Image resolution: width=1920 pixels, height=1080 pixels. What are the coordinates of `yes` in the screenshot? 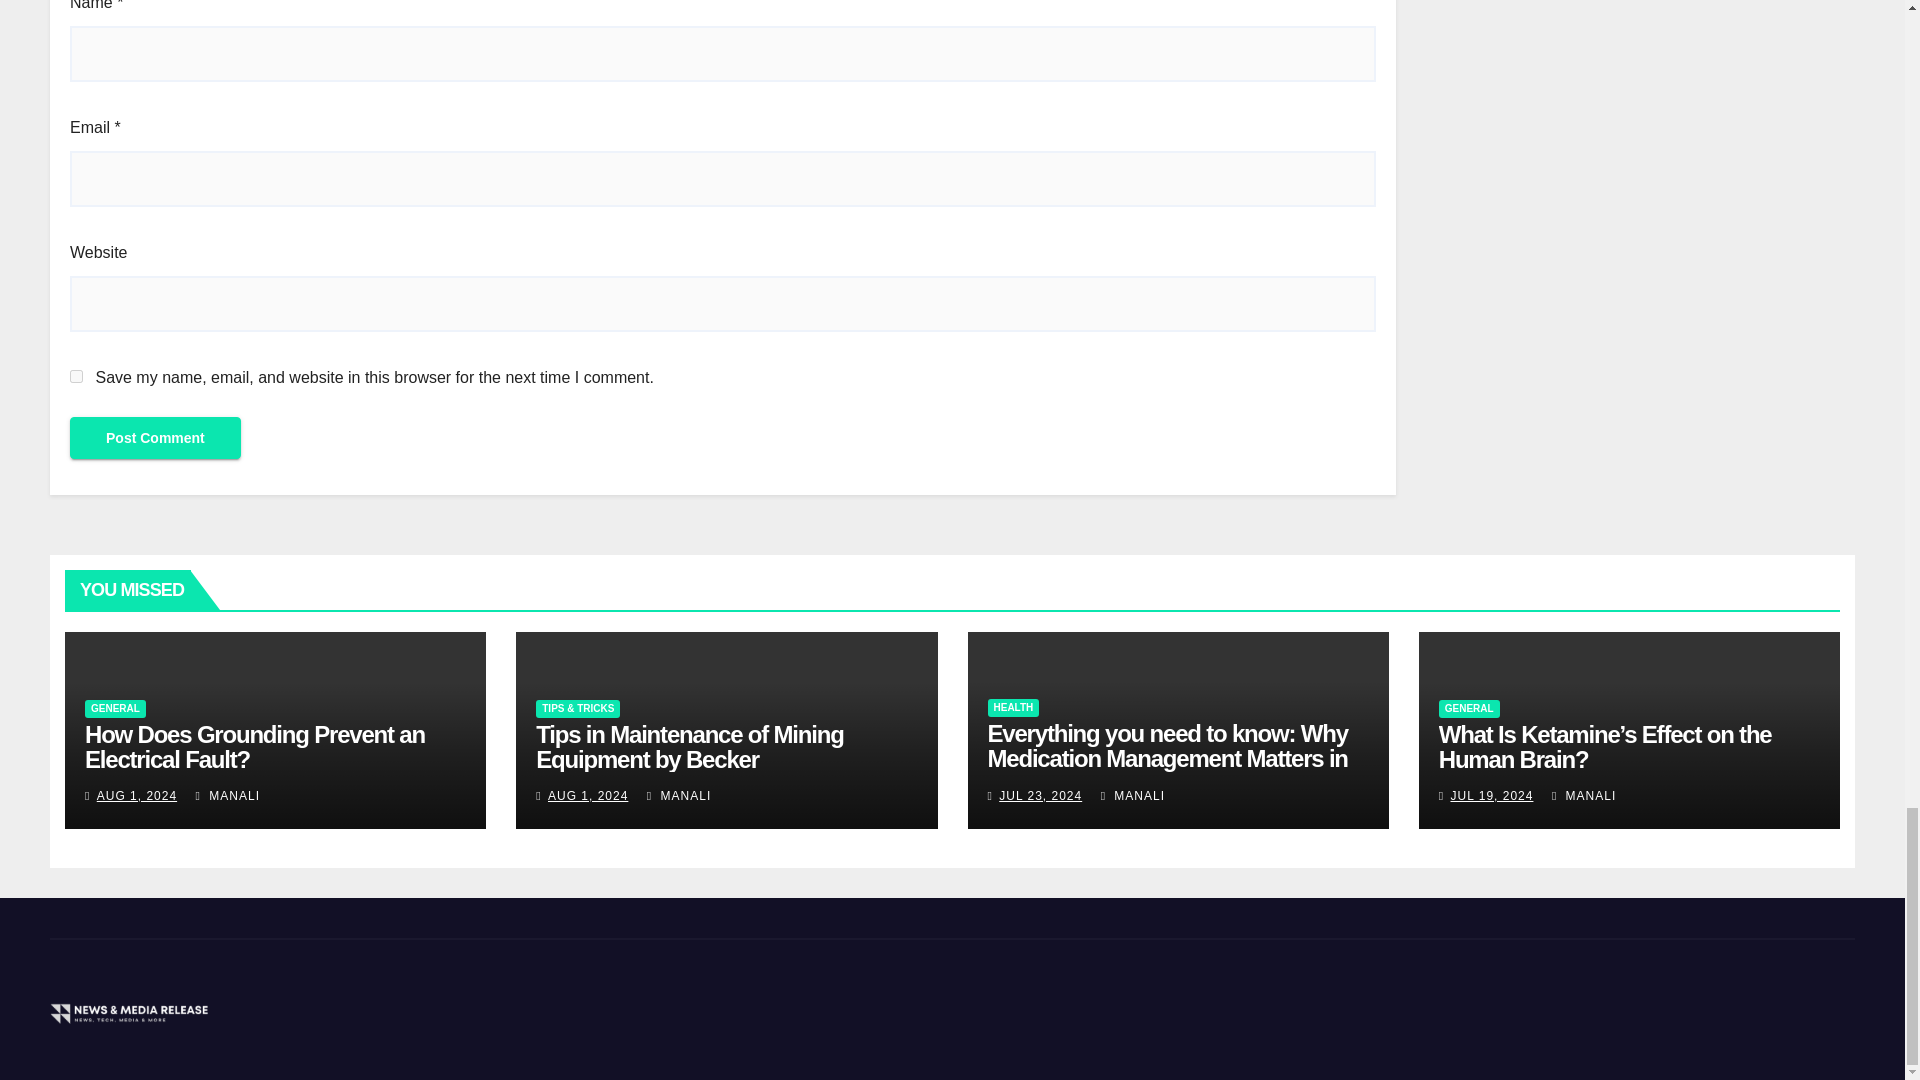 It's located at (76, 376).